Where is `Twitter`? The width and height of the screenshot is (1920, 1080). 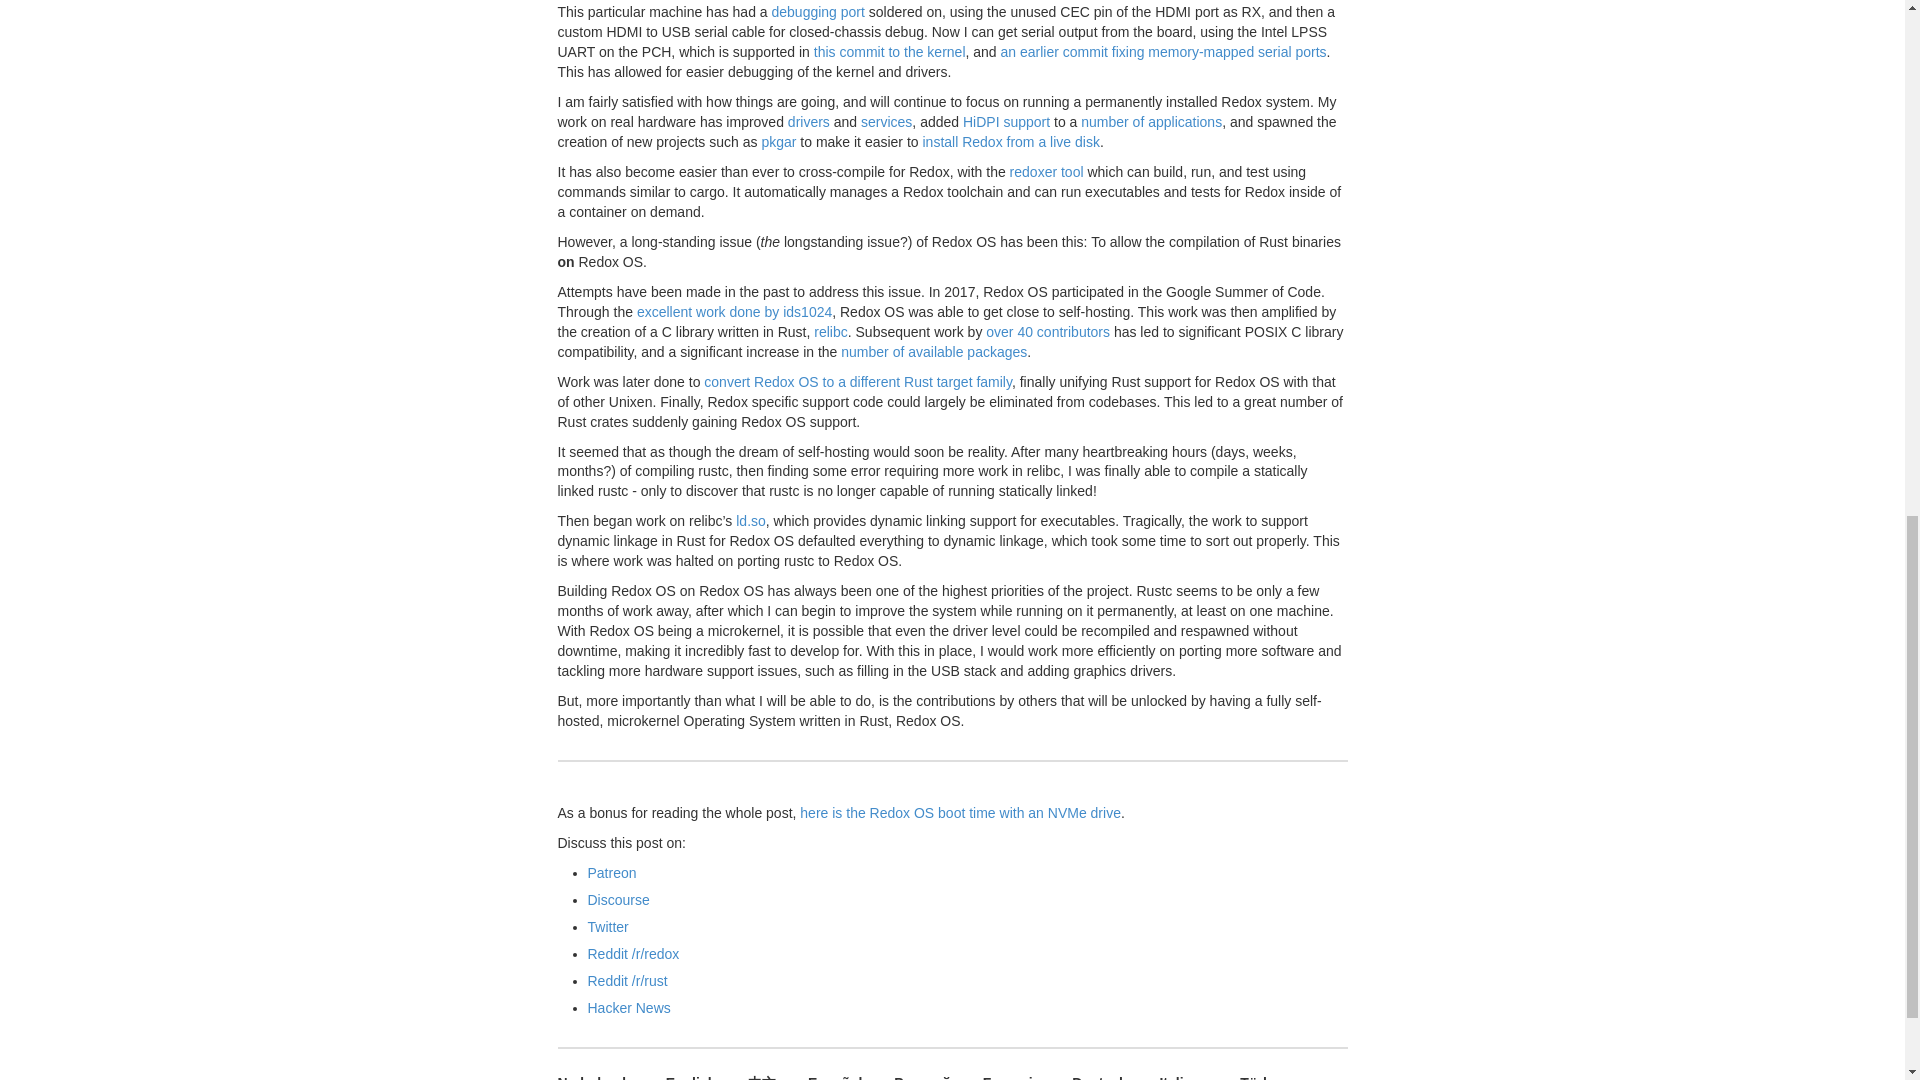
Twitter is located at coordinates (608, 927).